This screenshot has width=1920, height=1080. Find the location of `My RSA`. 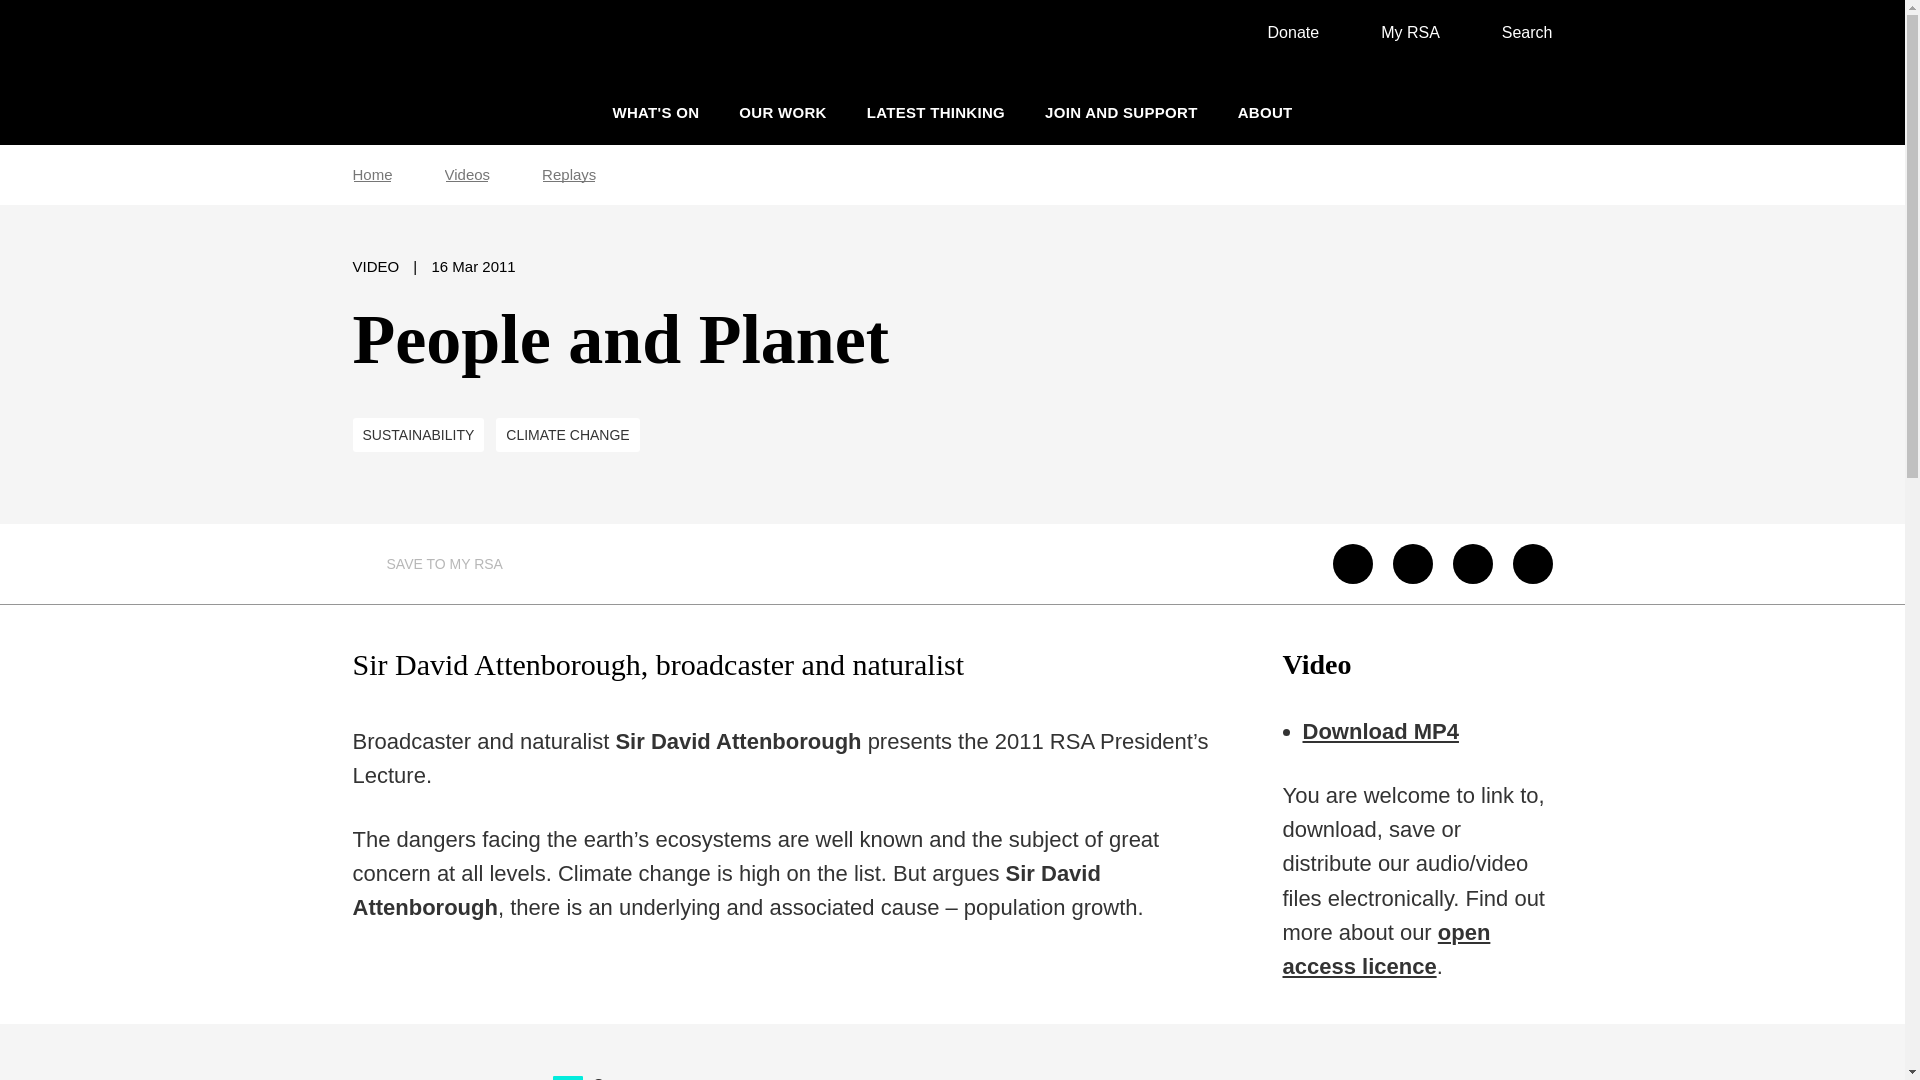

My RSA is located at coordinates (1400, 32).